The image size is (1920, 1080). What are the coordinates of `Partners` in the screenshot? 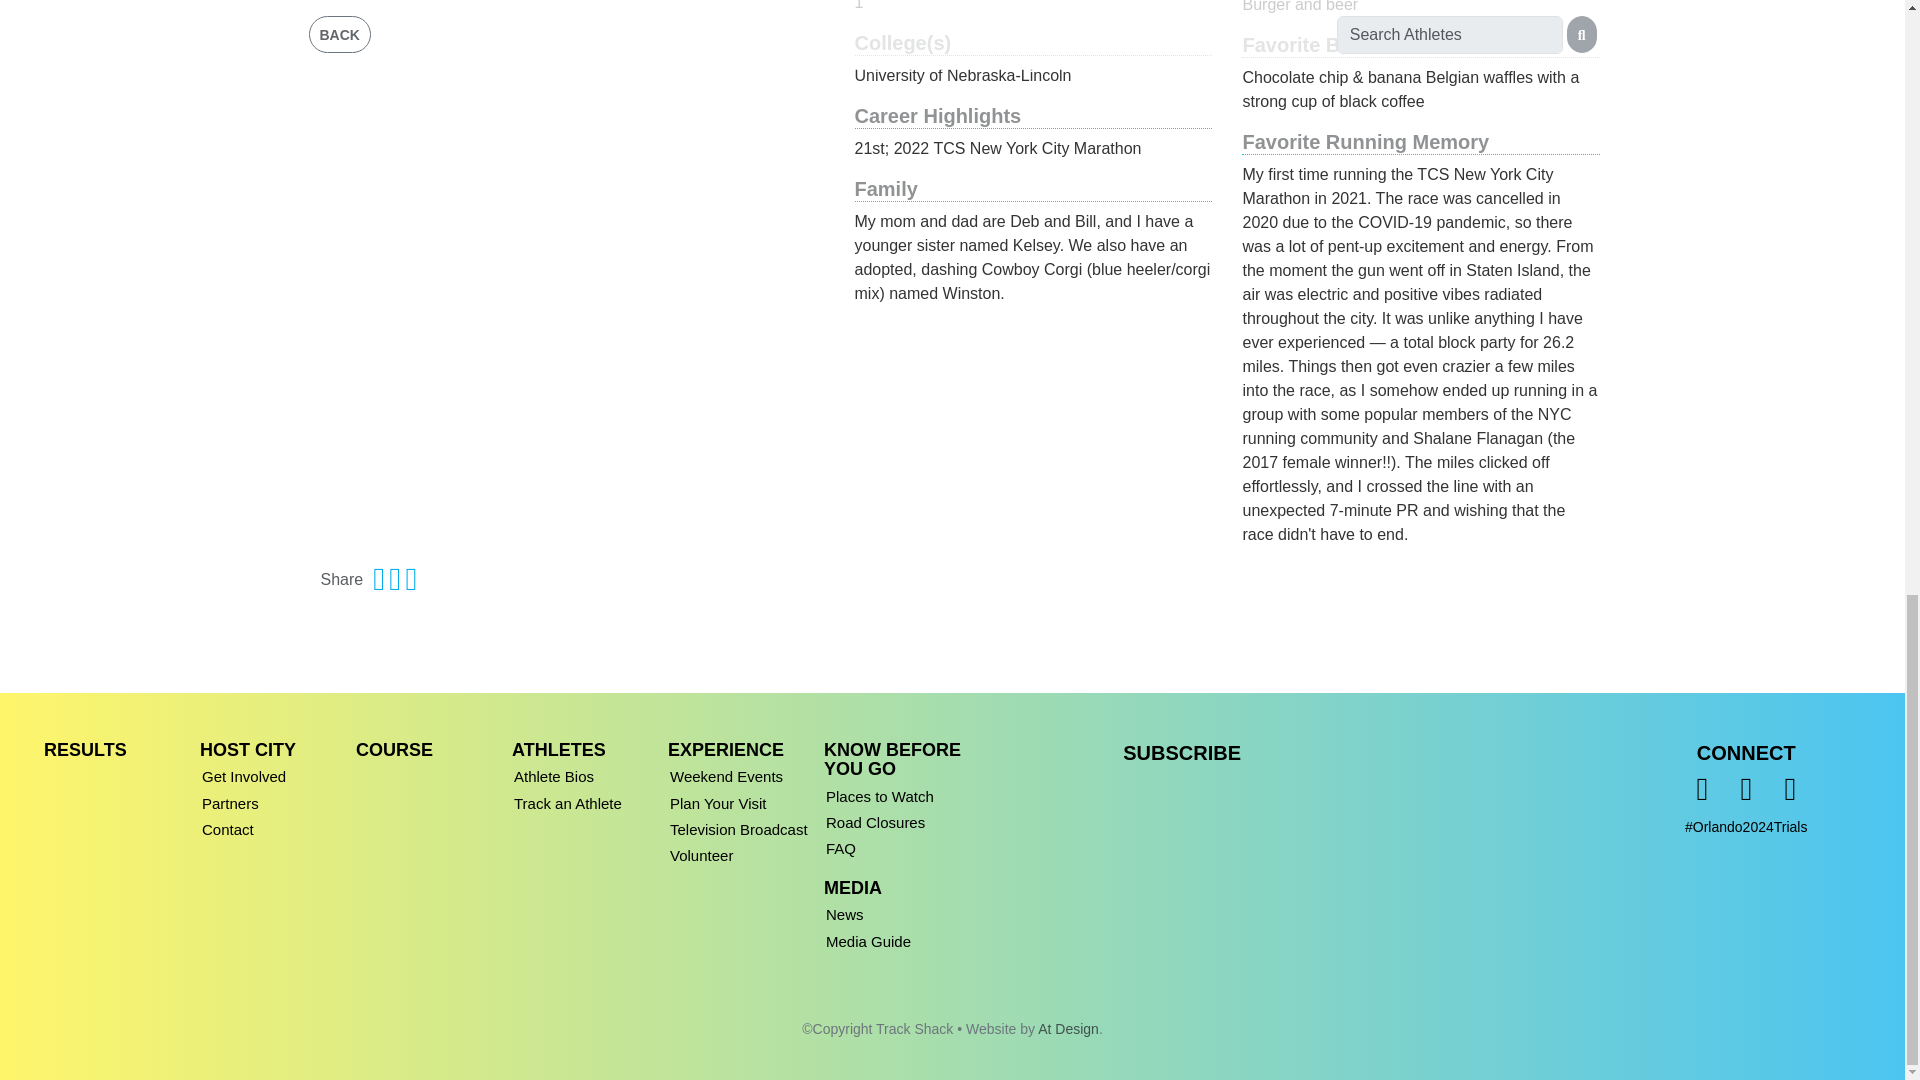 It's located at (274, 800).